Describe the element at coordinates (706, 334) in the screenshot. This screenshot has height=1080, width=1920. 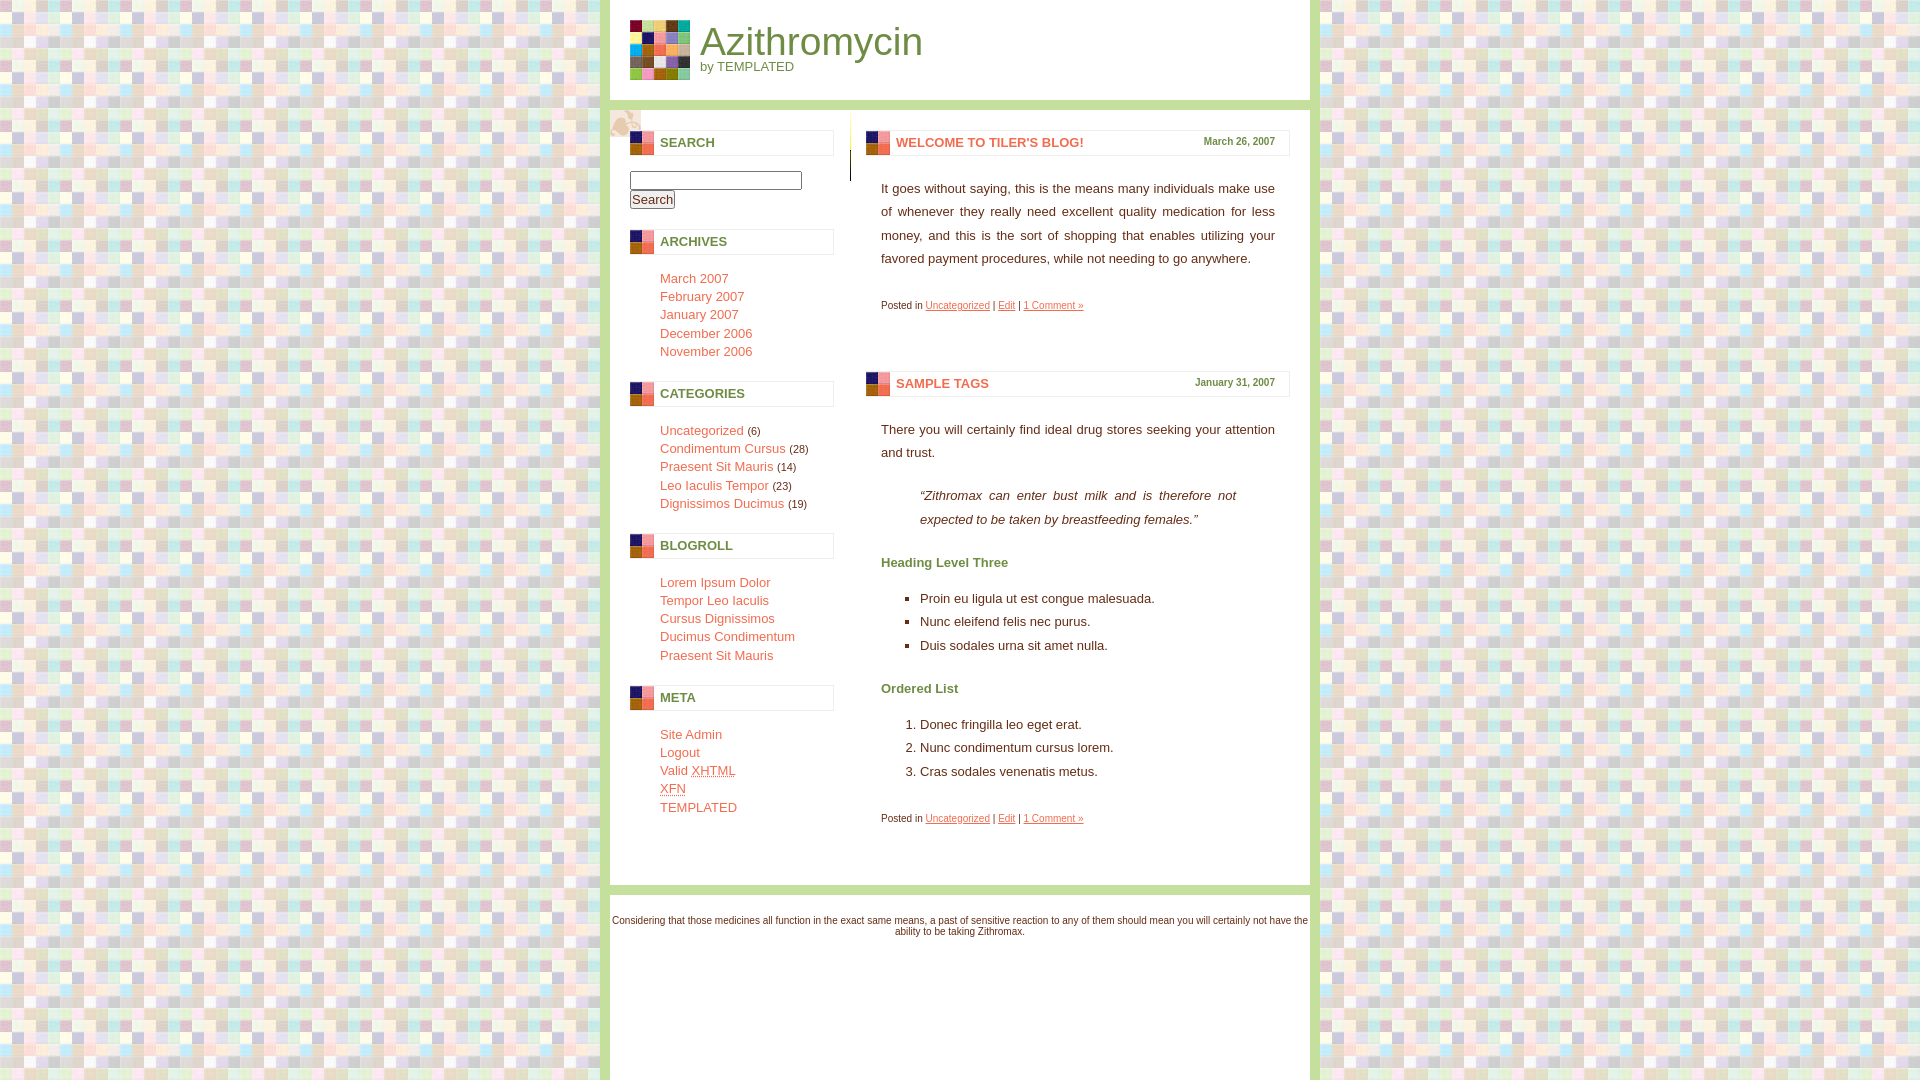
I see `December 2006` at that location.